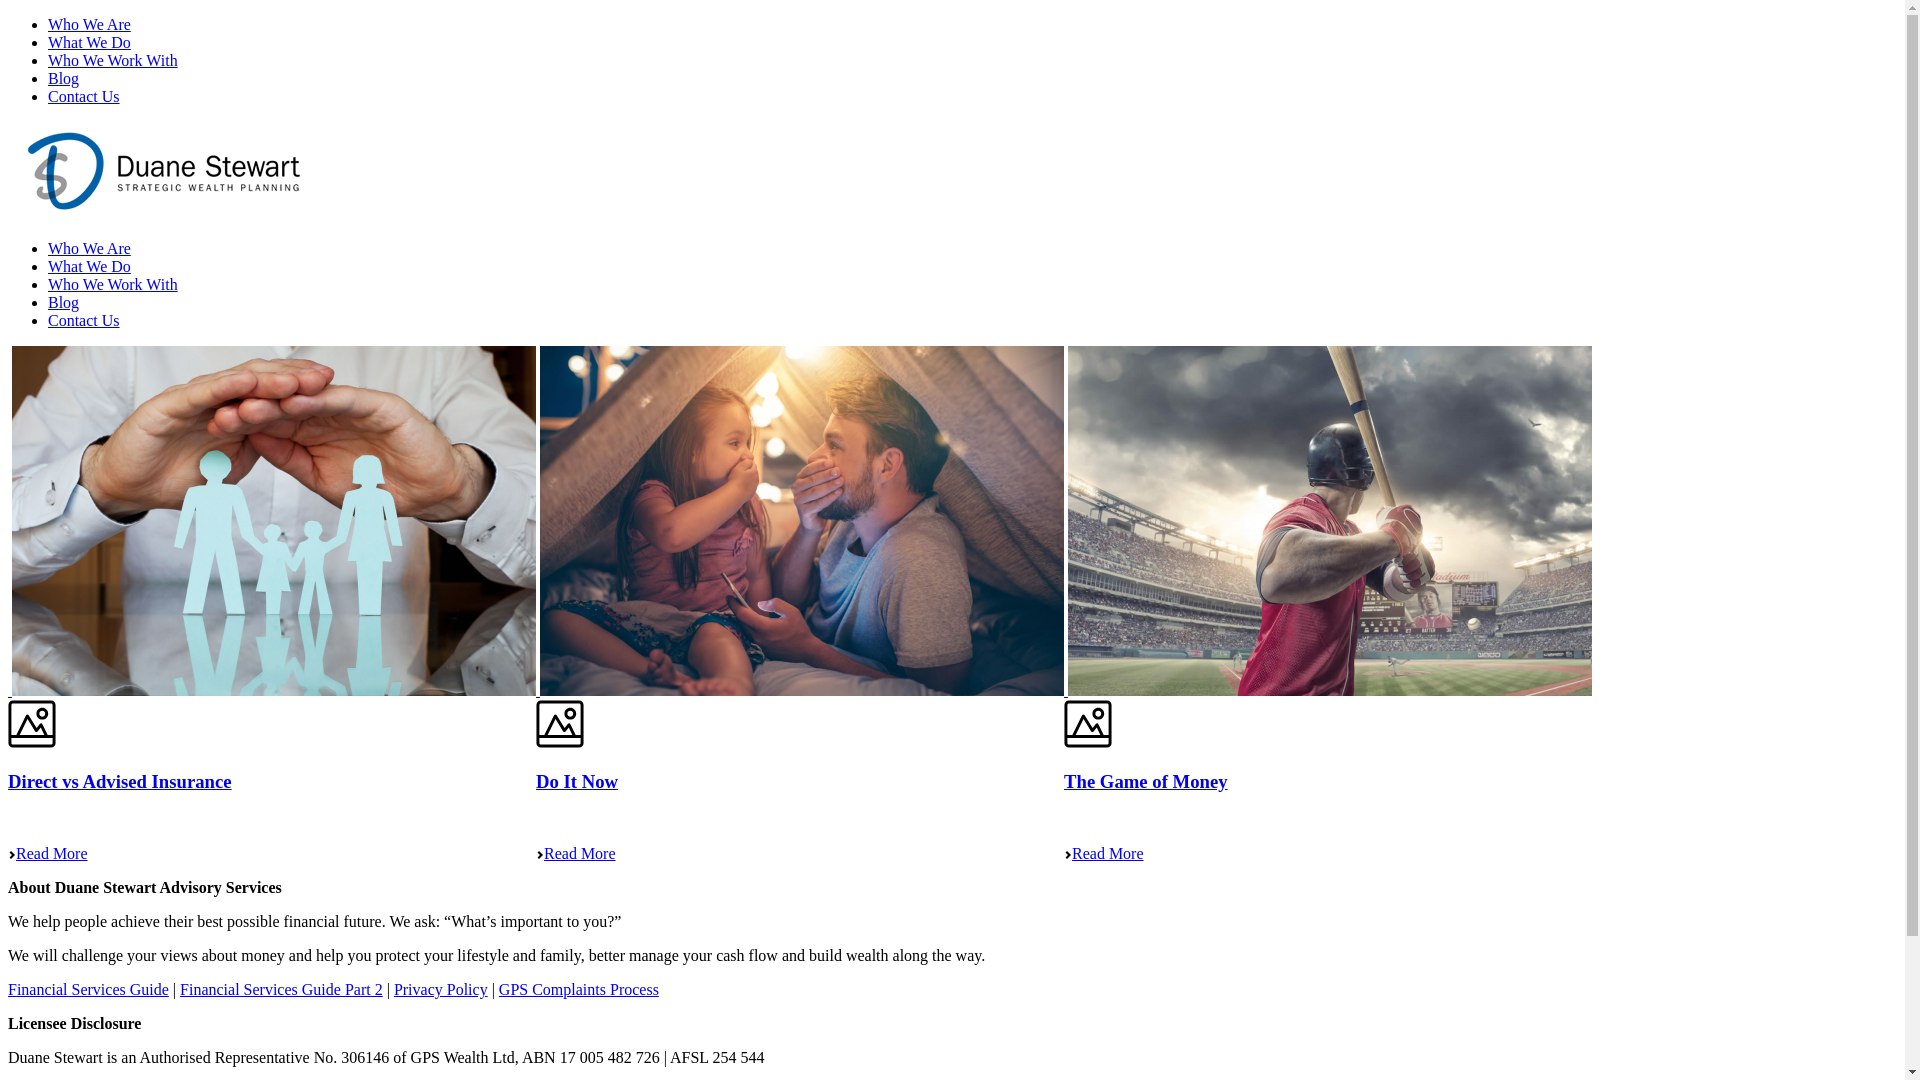 The height and width of the screenshot is (1080, 1920). What do you see at coordinates (64, 302) in the screenshot?
I see `Blog` at bounding box center [64, 302].